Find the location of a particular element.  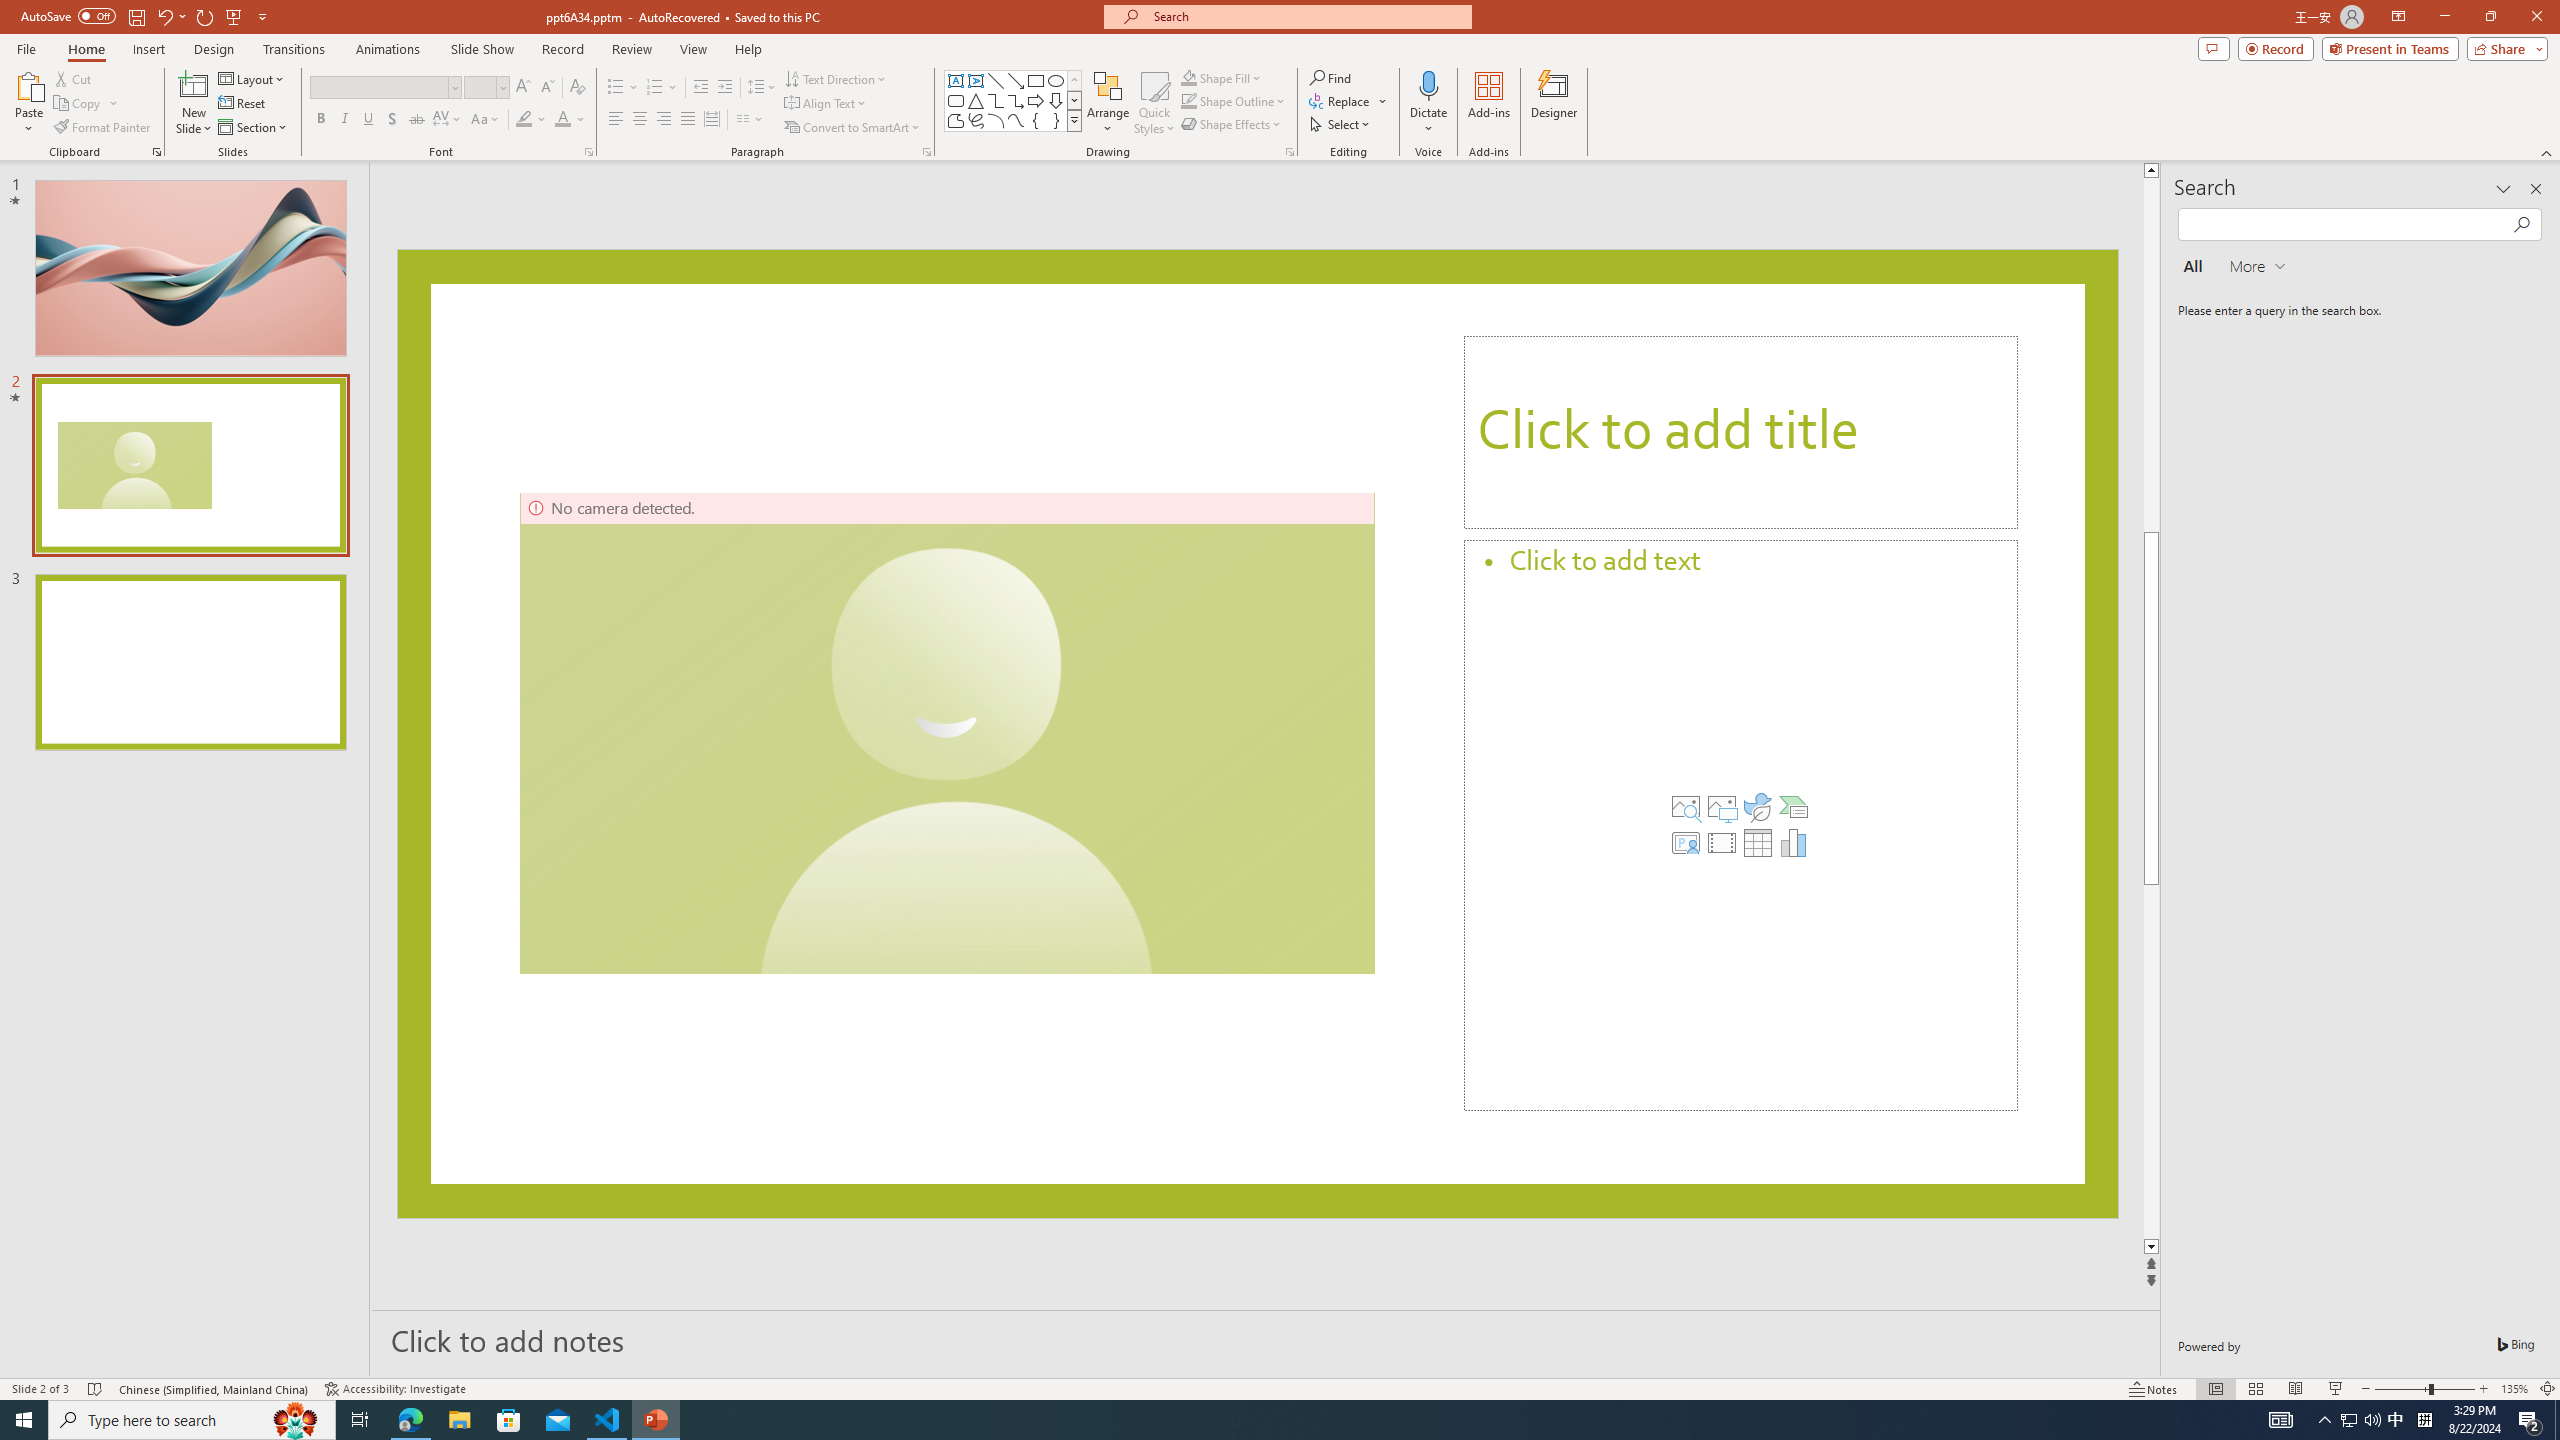

Columns is located at coordinates (750, 120).